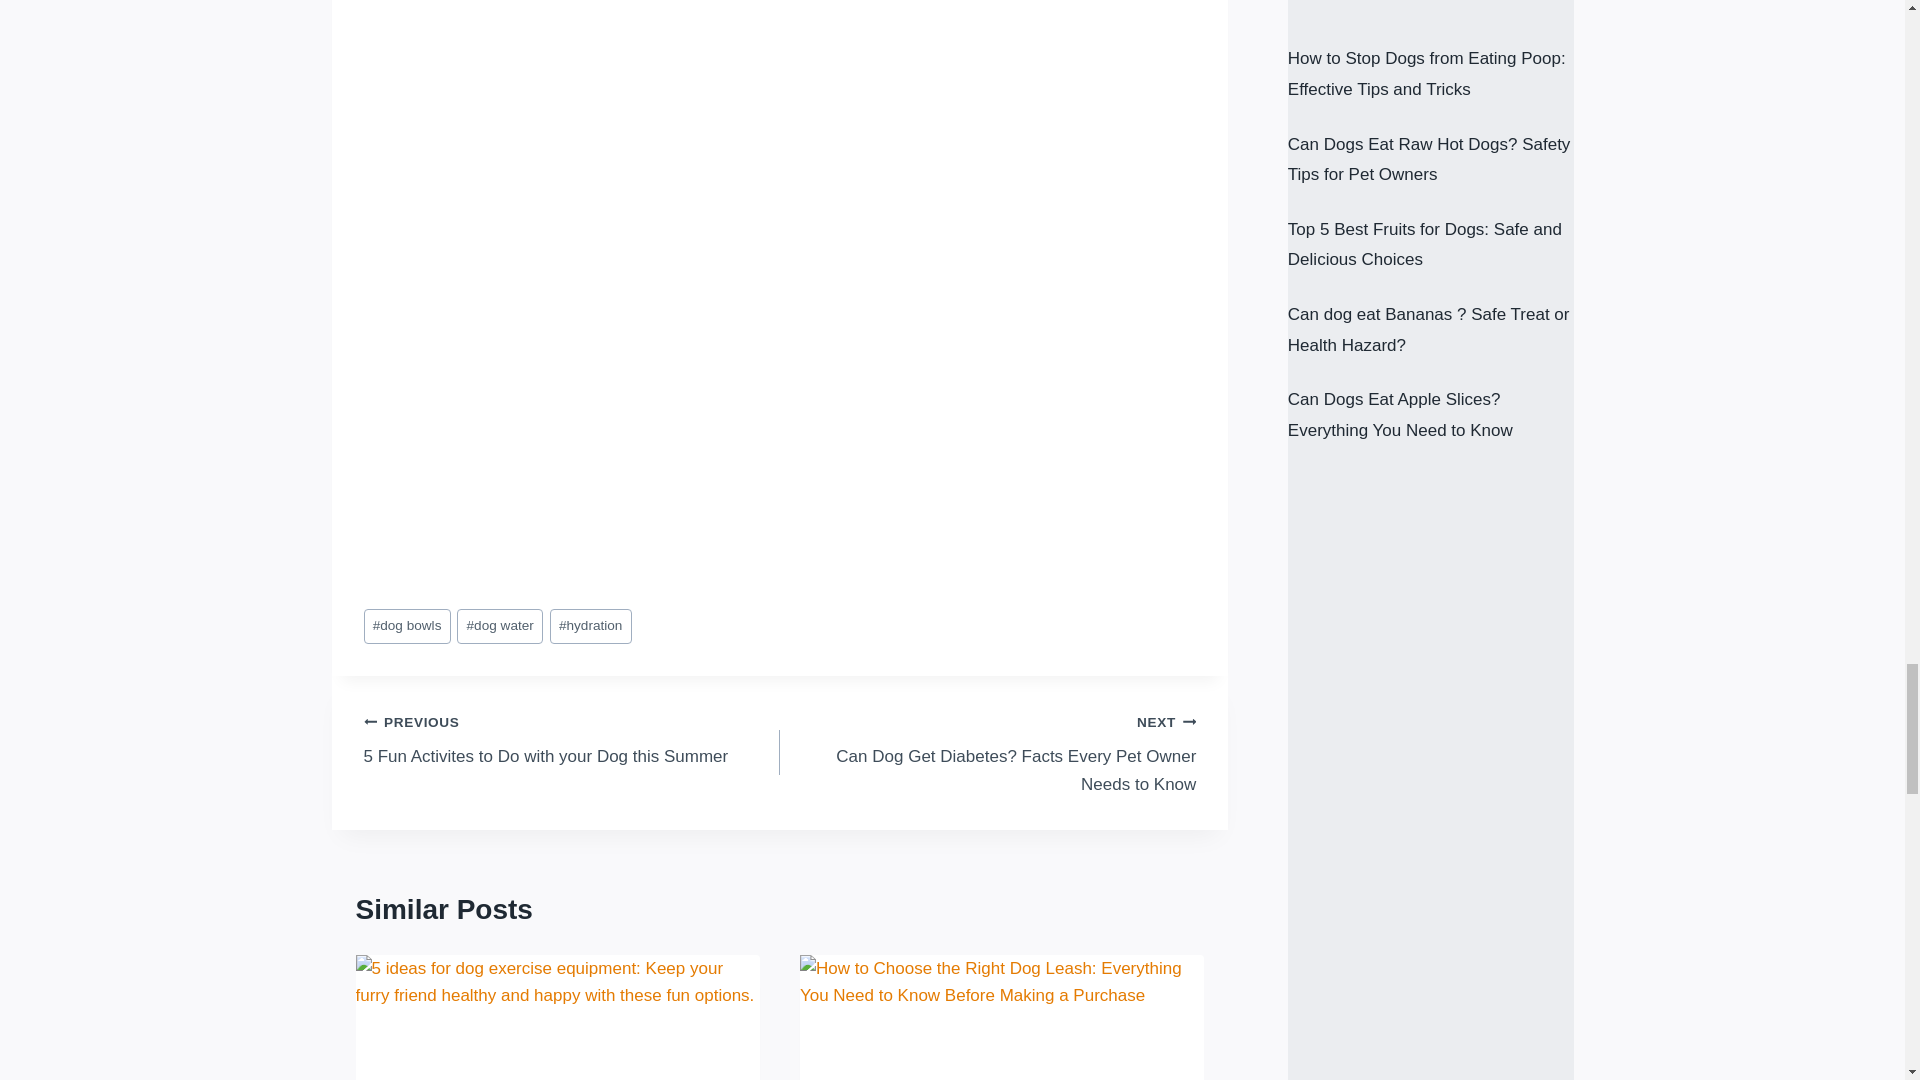  What do you see at coordinates (500, 626) in the screenshot?
I see `dog water` at bounding box center [500, 626].